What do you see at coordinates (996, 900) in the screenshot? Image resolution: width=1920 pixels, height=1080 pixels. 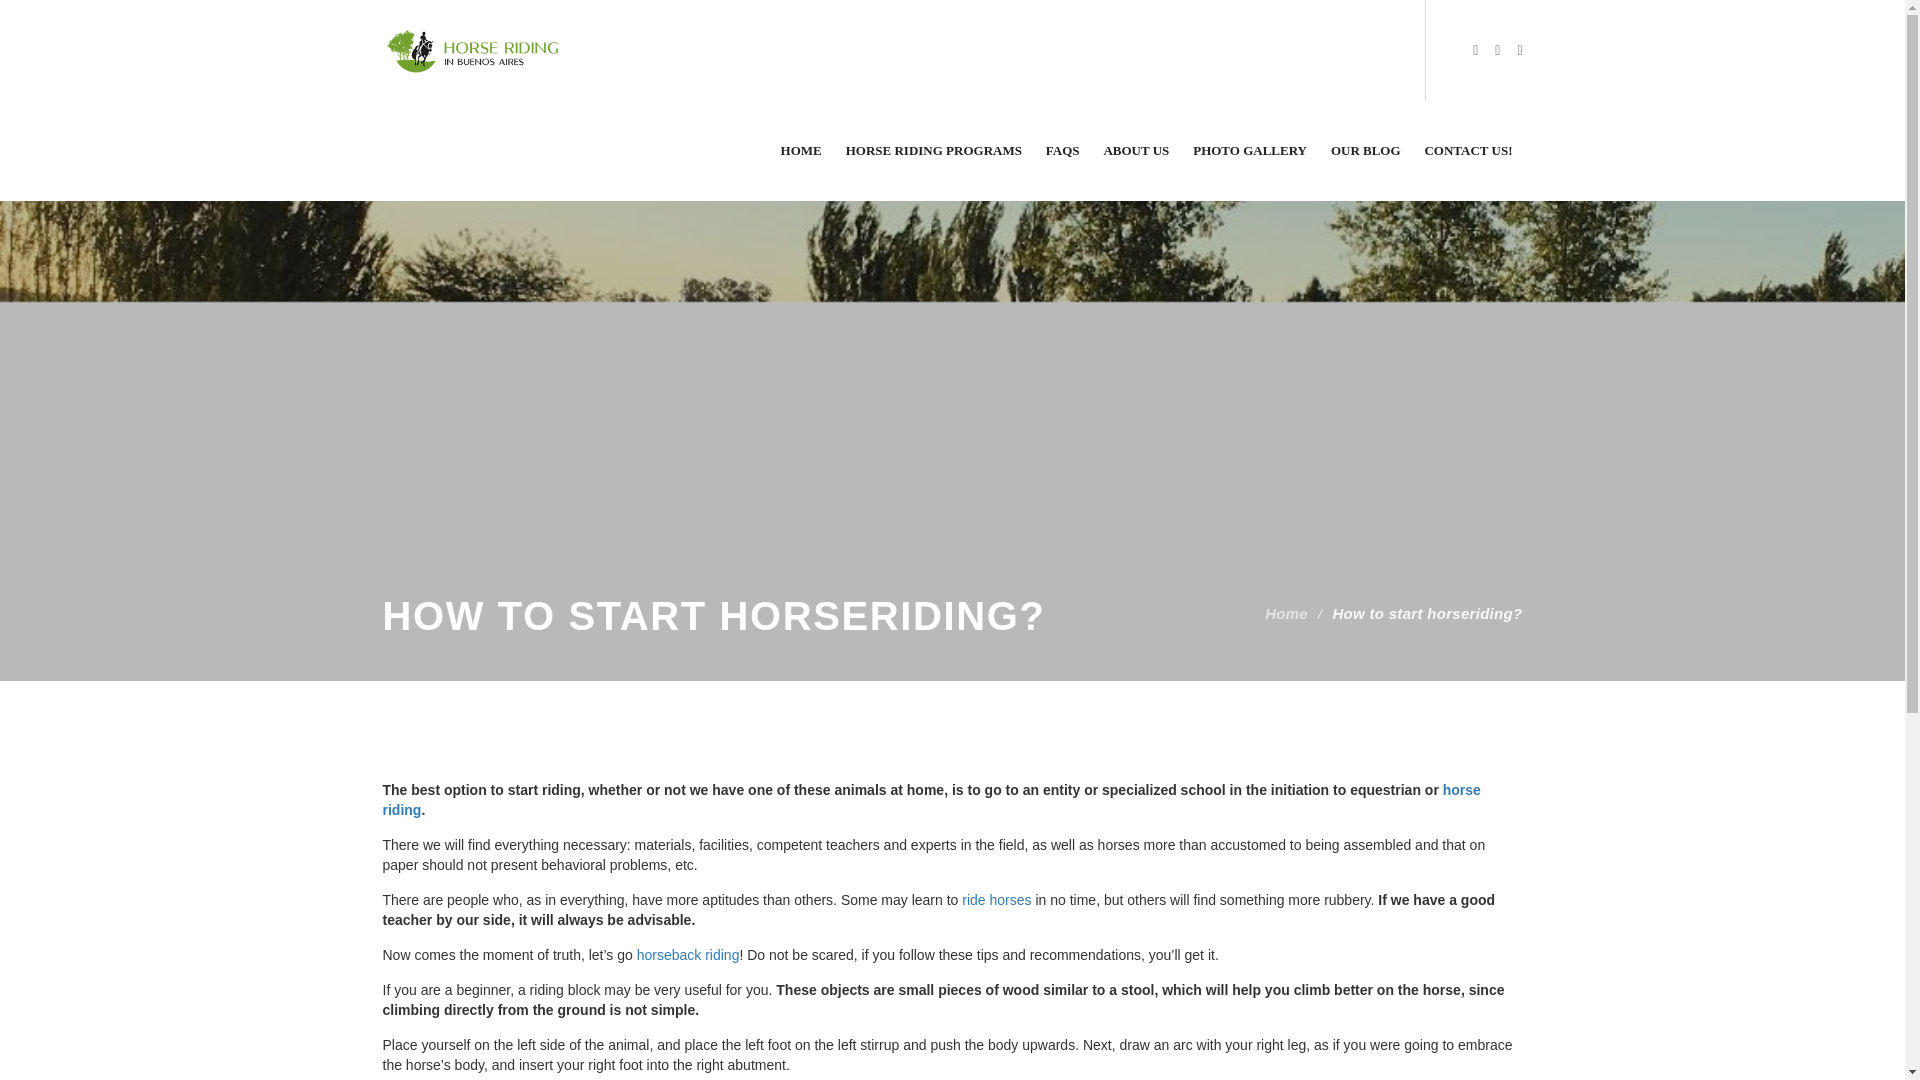 I see `ride horses` at bounding box center [996, 900].